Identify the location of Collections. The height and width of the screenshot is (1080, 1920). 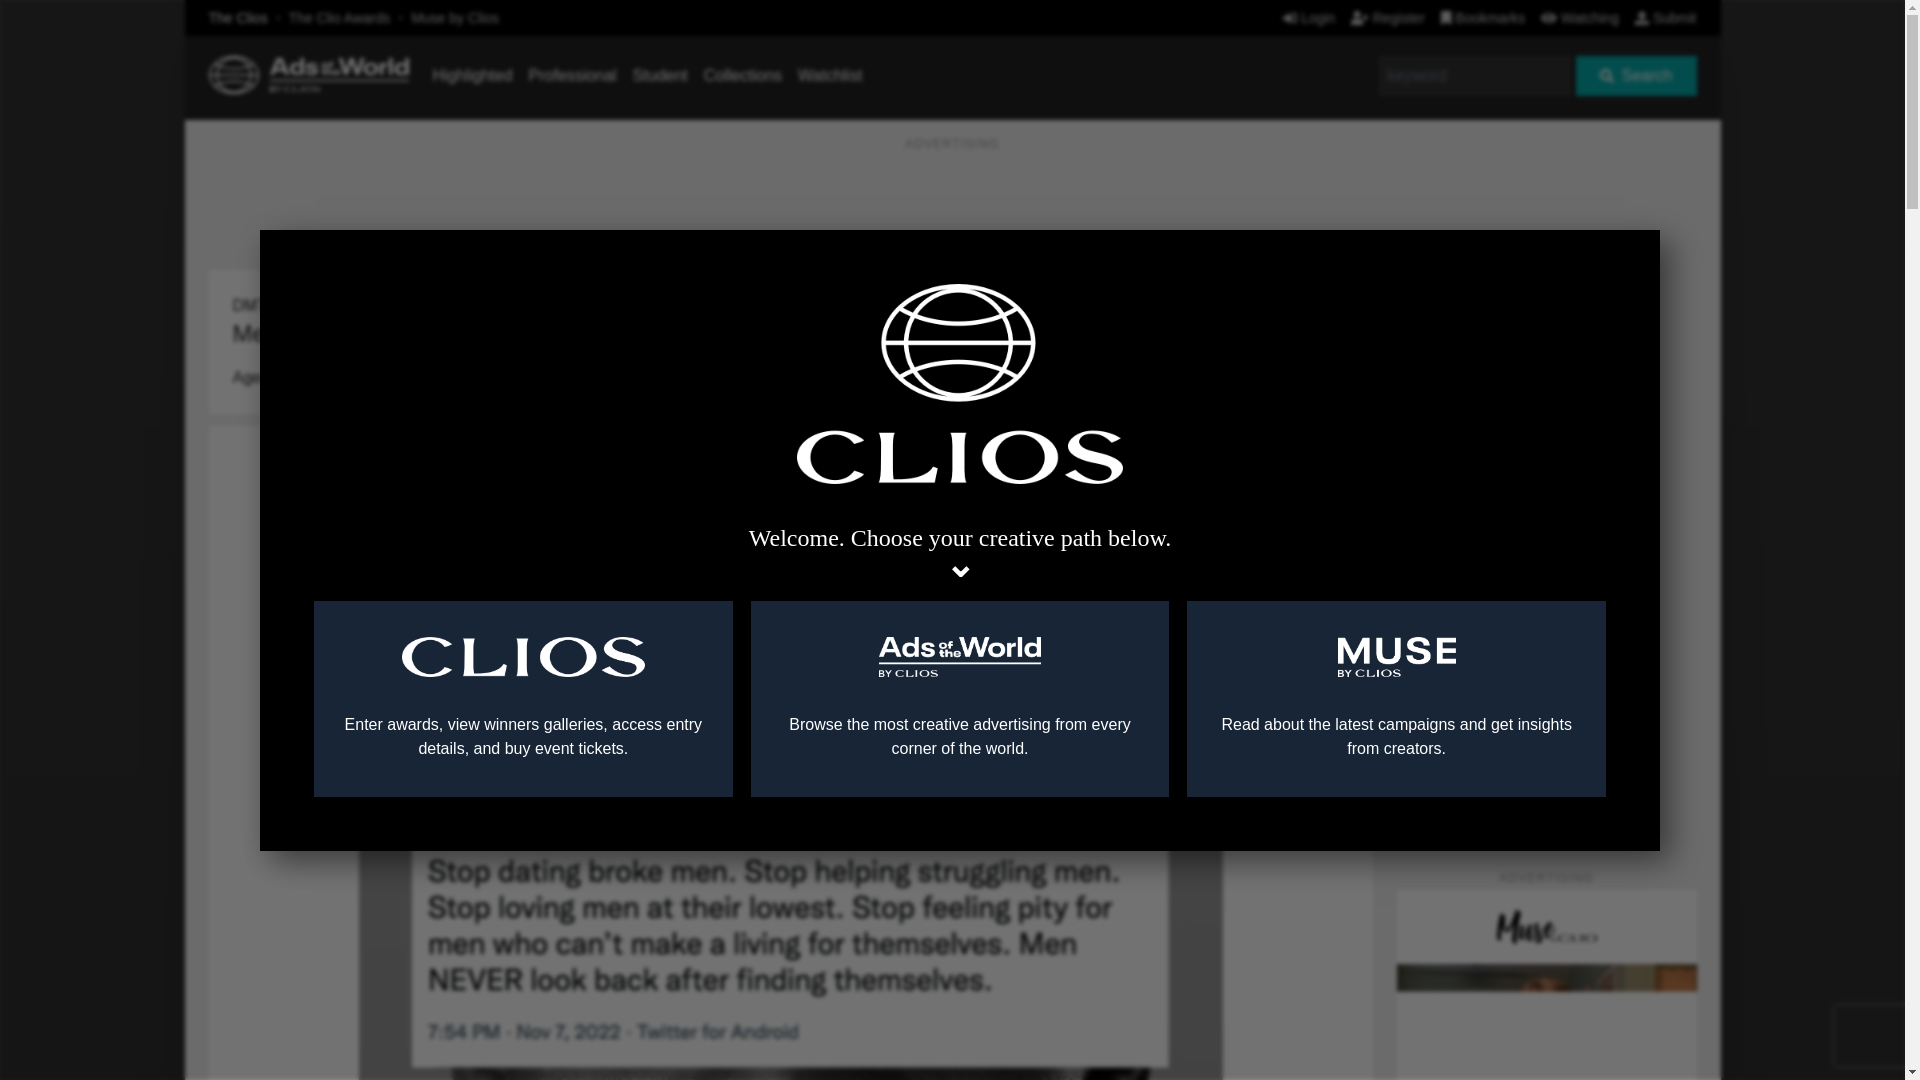
(742, 75).